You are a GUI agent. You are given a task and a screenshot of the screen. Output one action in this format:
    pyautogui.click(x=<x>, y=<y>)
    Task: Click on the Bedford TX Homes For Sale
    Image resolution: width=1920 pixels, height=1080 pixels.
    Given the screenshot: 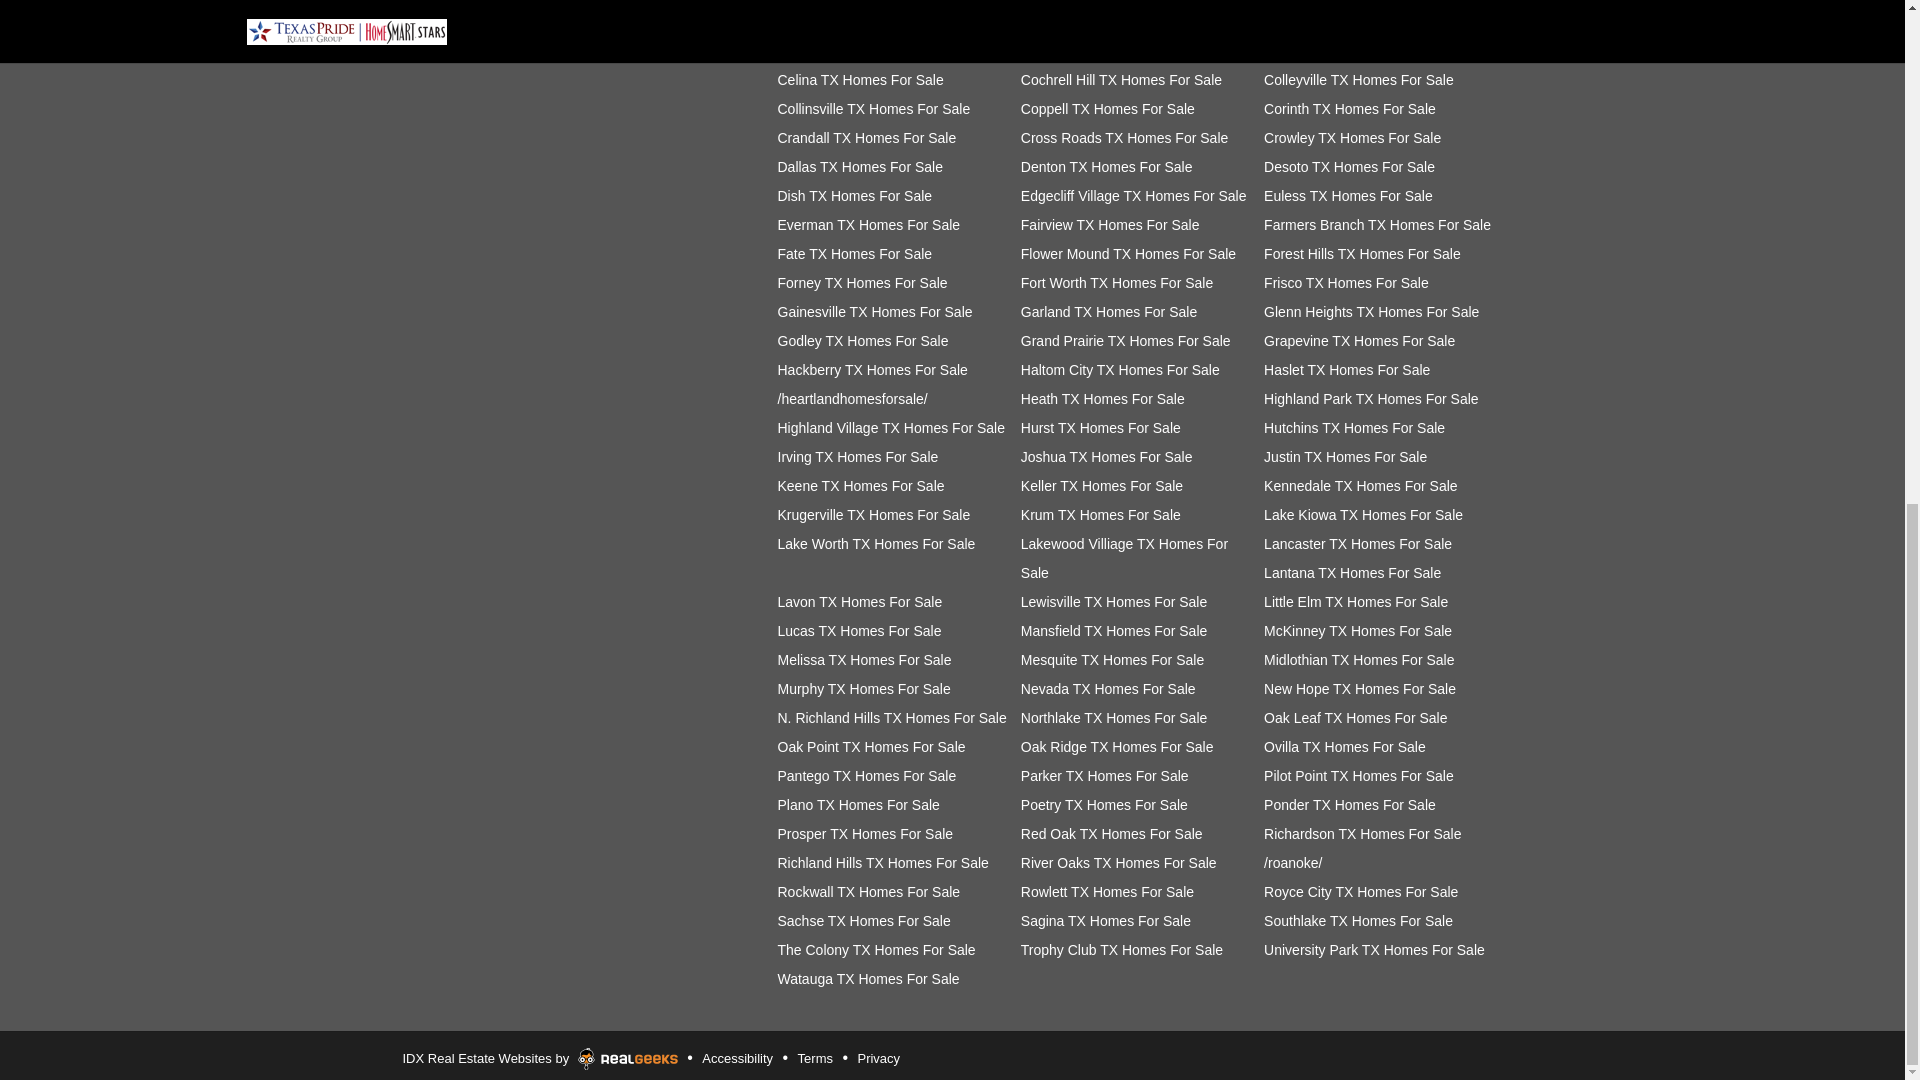 What is the action you would take?
    pyautogui.click(x=1108, y=22)
    